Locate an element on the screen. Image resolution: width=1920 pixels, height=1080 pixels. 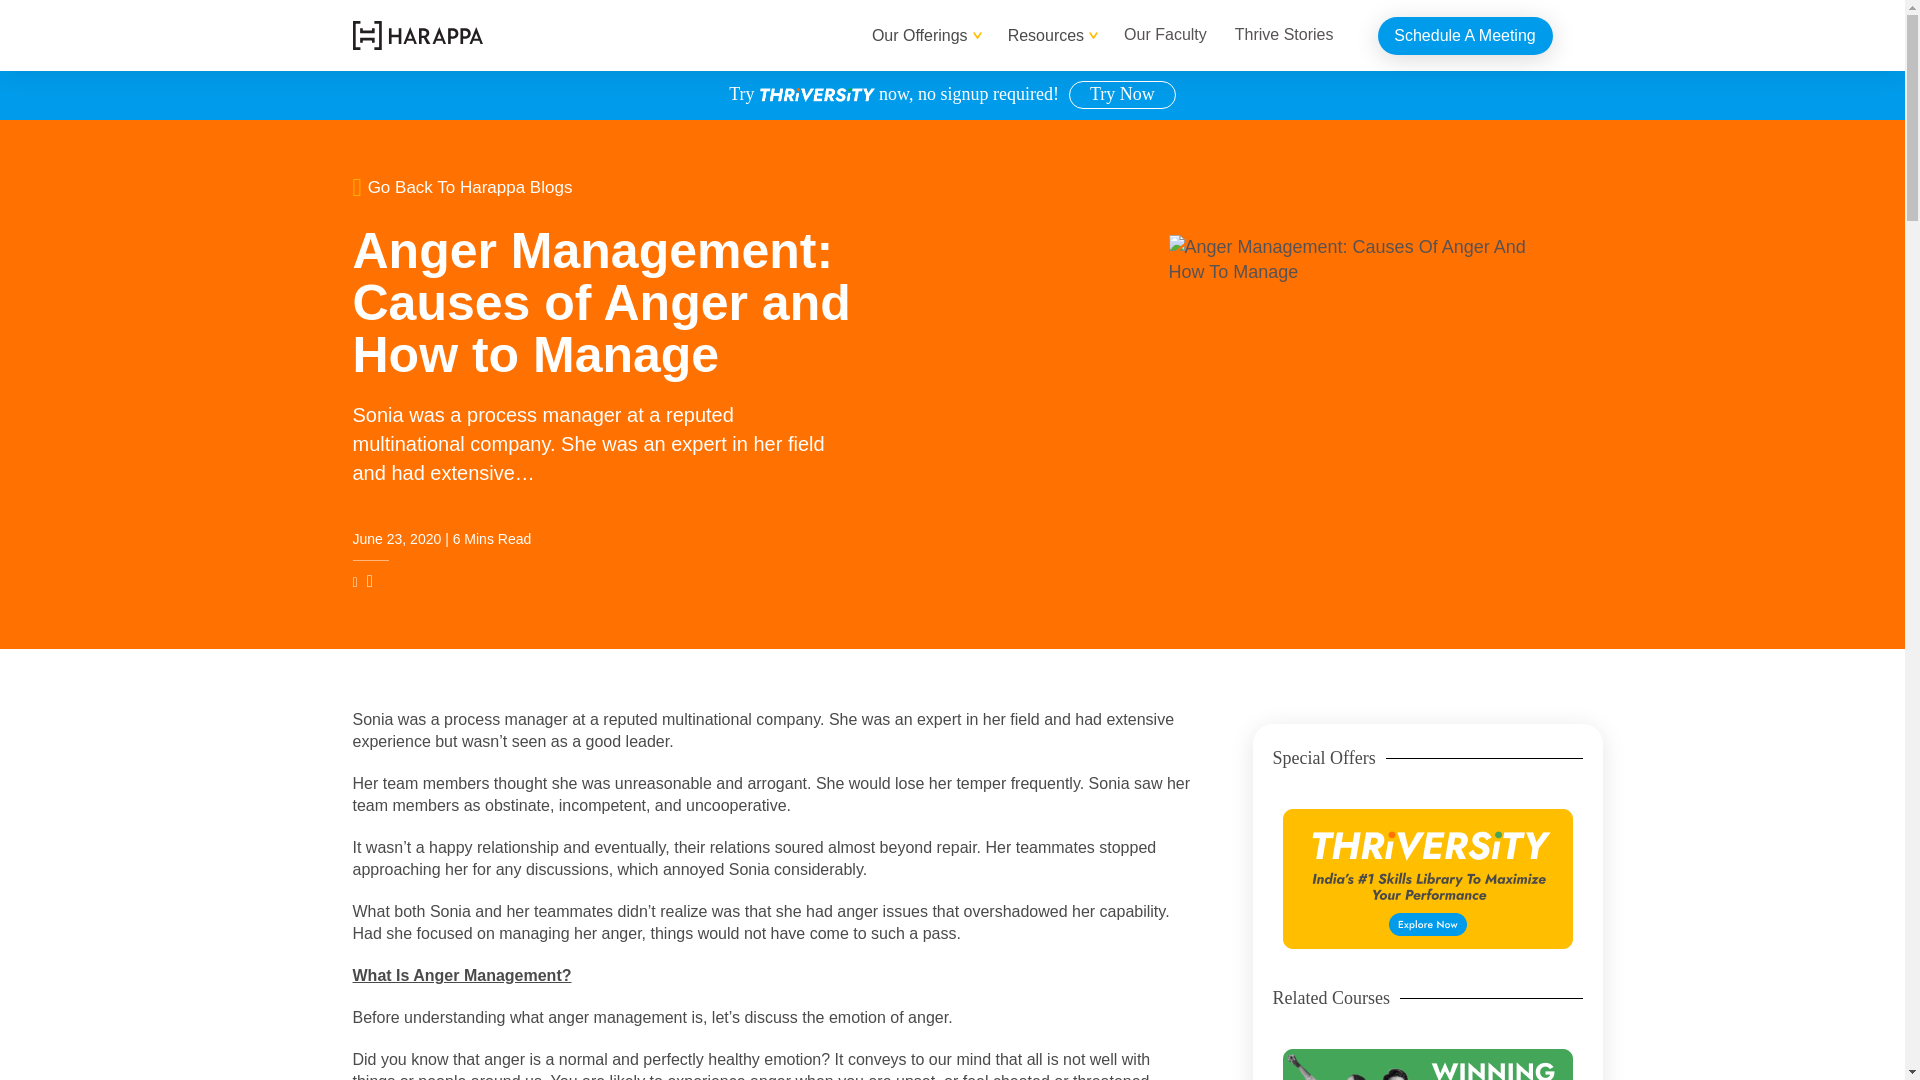
WMPbannersidenav is located at coordinates (1427, 1064).